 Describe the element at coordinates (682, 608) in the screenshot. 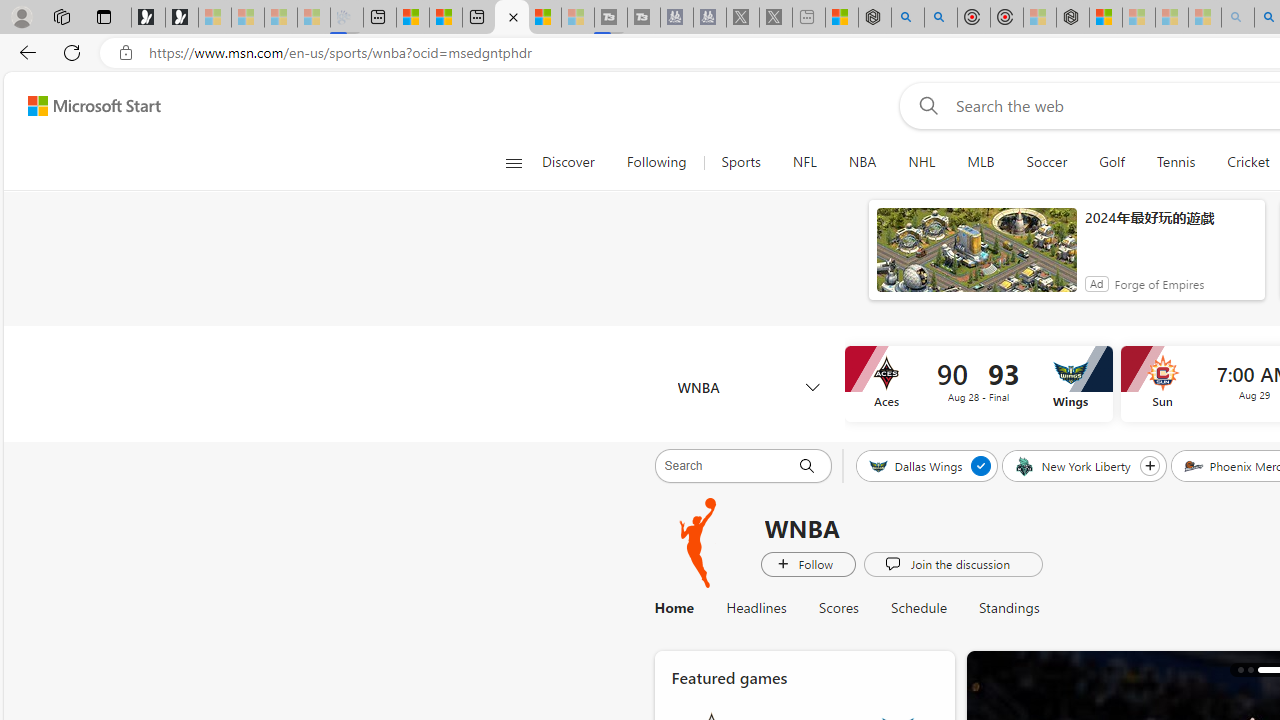

I see `Home` at that location.